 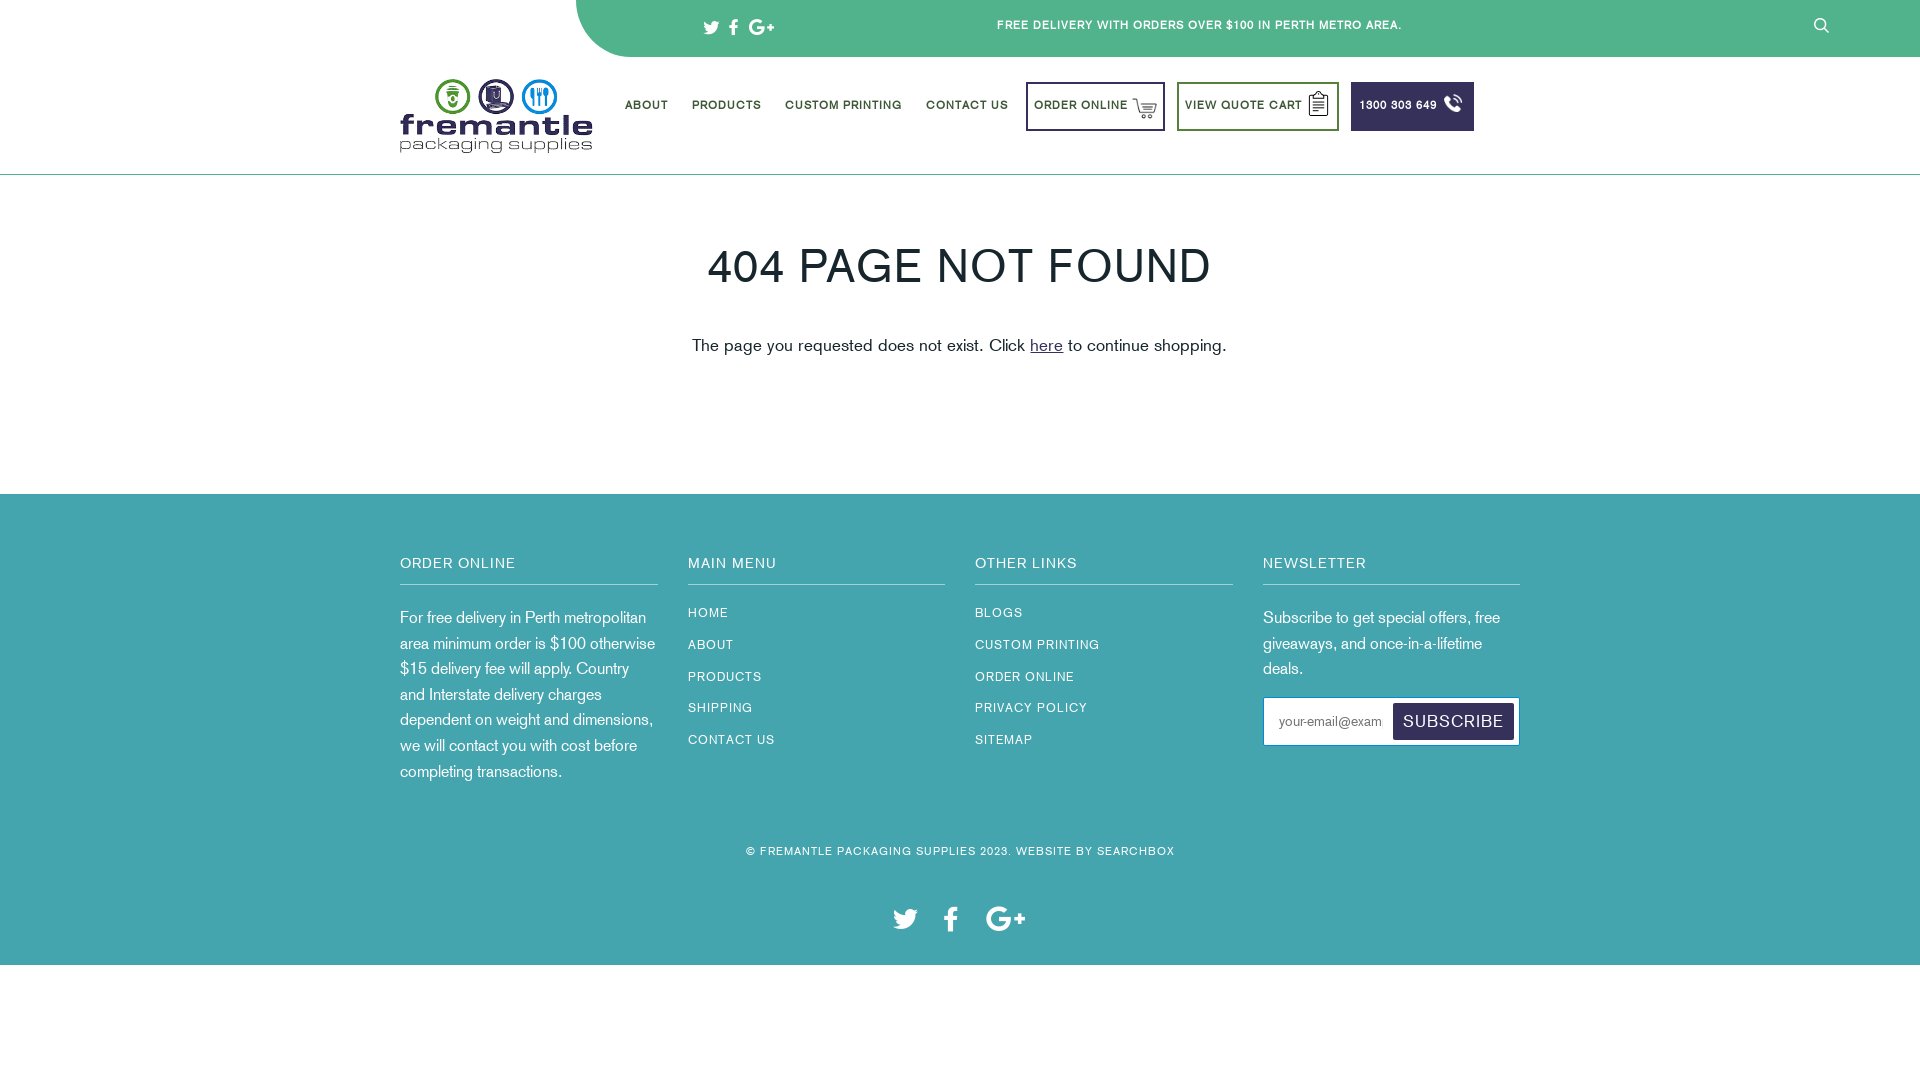 I want to click on ORDER ONLINE, so click(x=1024, y=677).